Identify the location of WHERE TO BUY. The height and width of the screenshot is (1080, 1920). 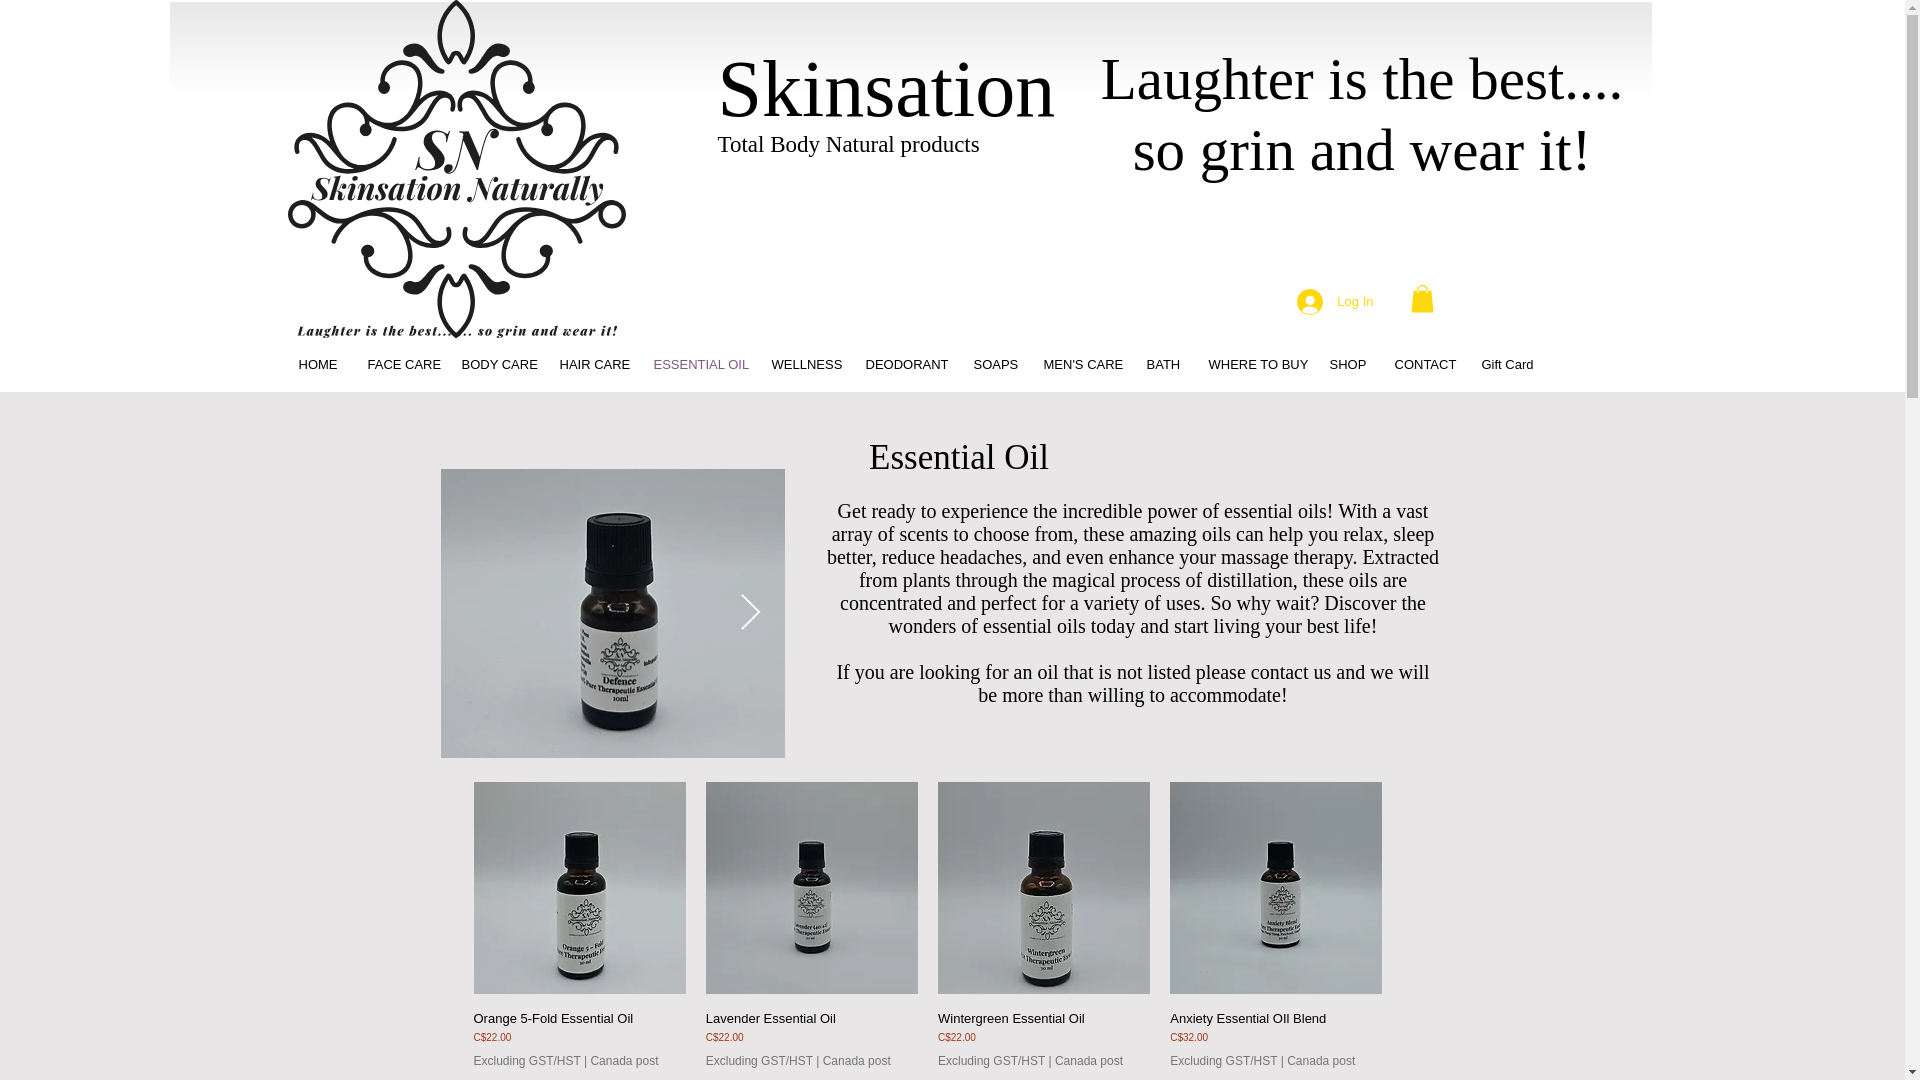
(1254, 364).